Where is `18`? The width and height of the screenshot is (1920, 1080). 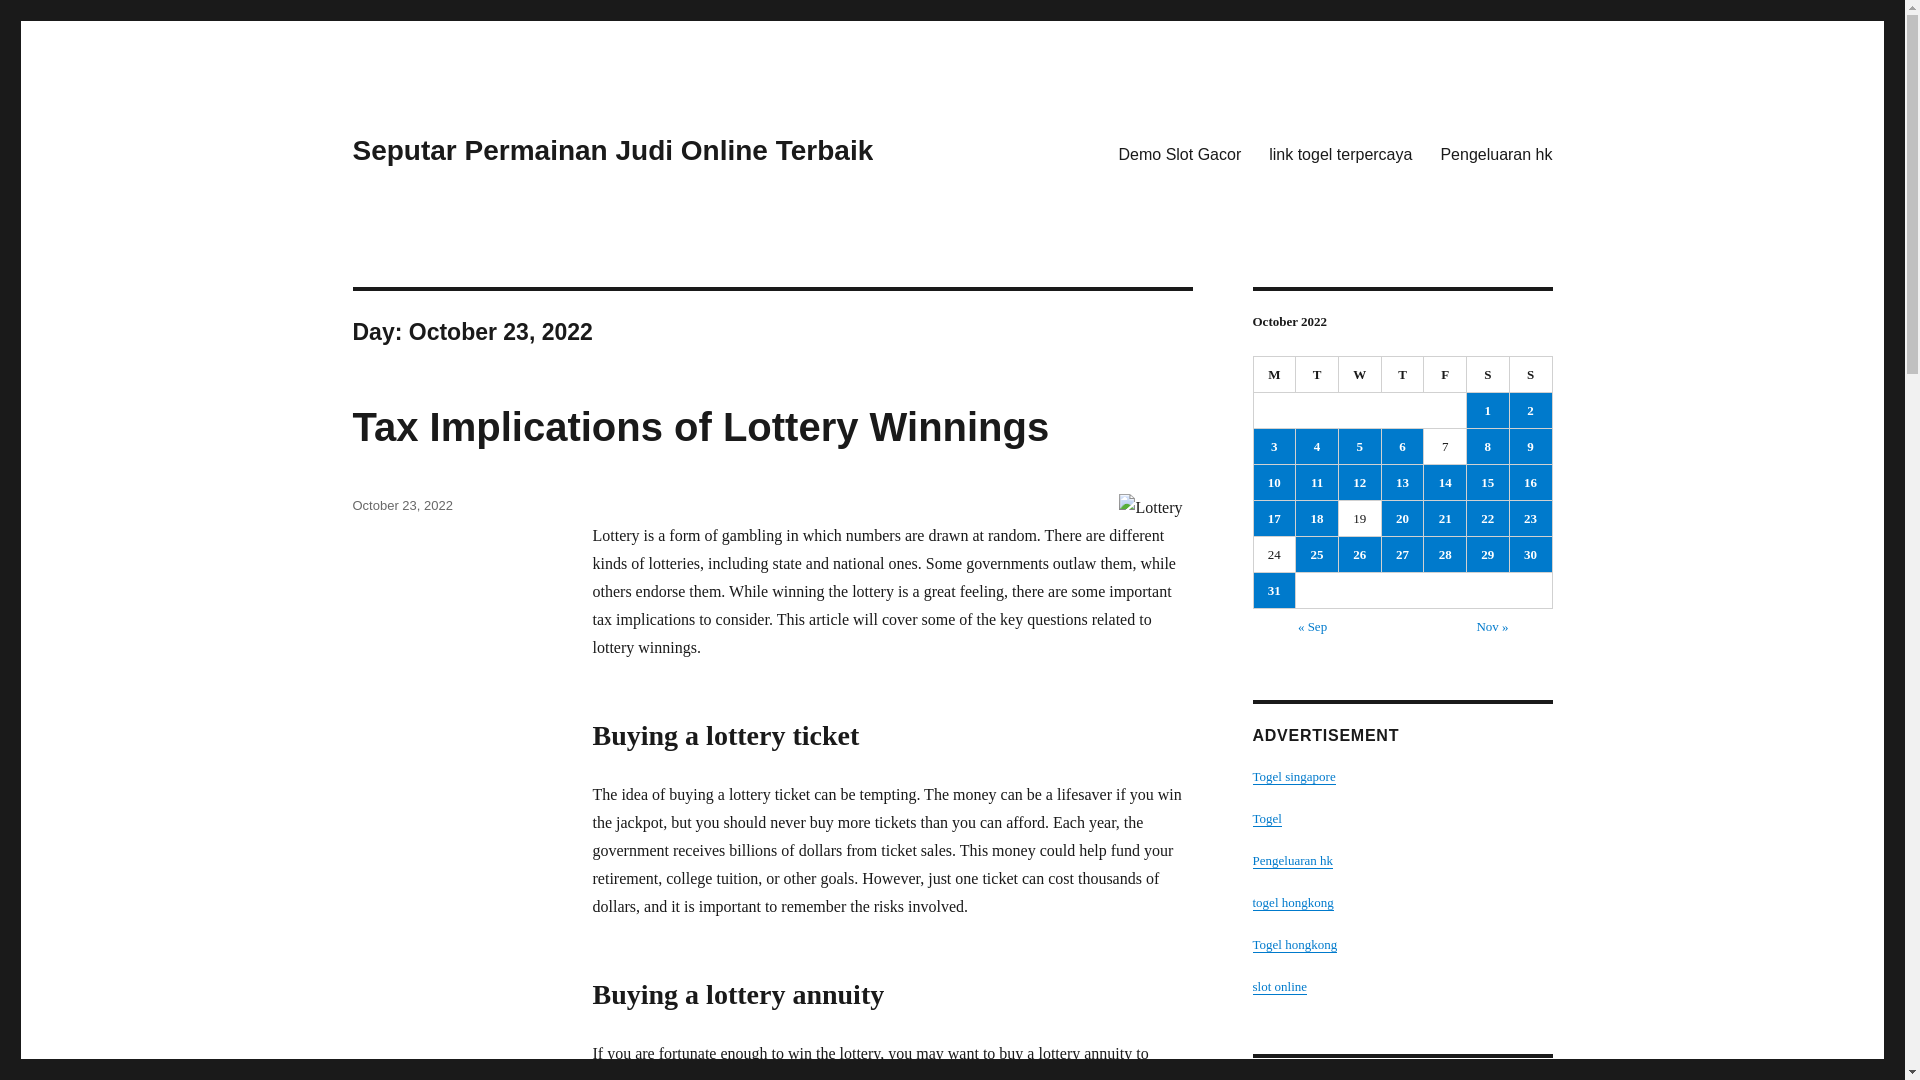 18 is located at coordinates (1317, 518).